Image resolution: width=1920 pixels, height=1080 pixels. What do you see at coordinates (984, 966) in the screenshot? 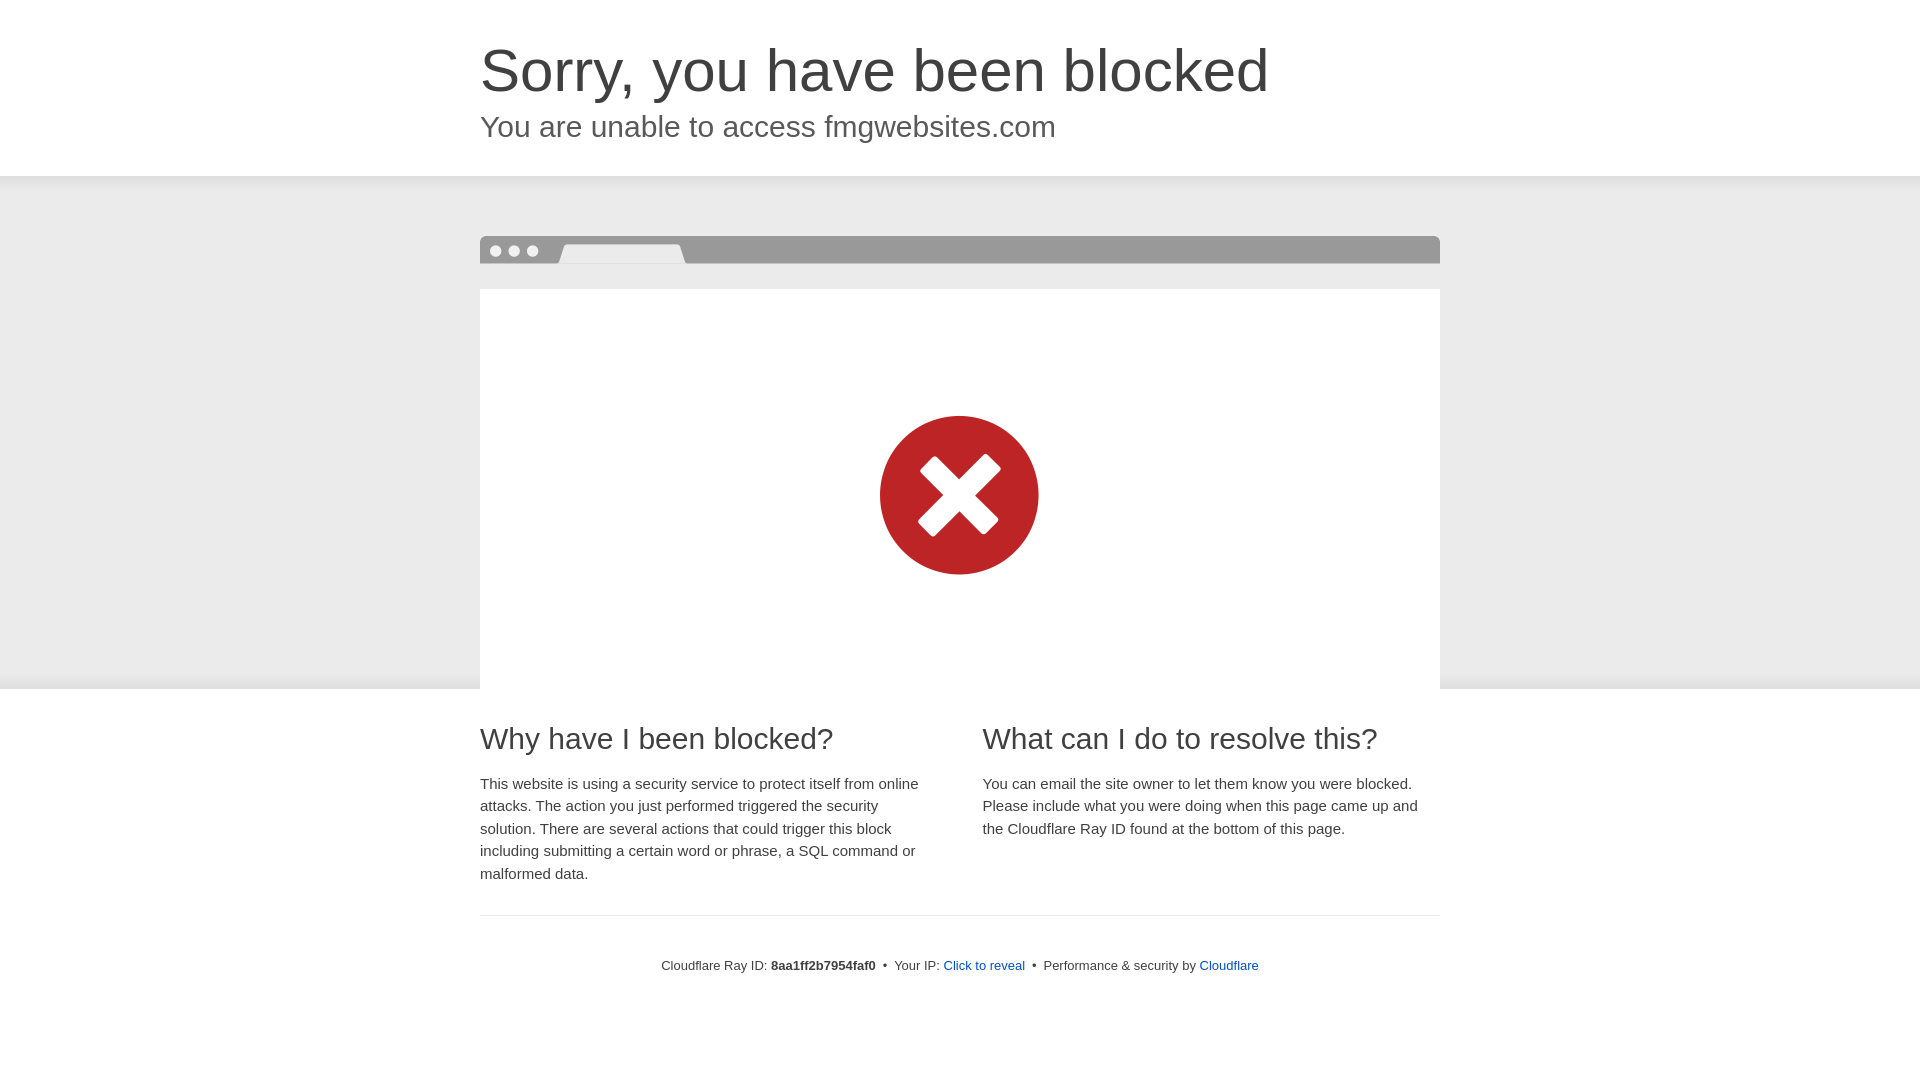
I see `Click to reveal` at bounding box center [984, 966].